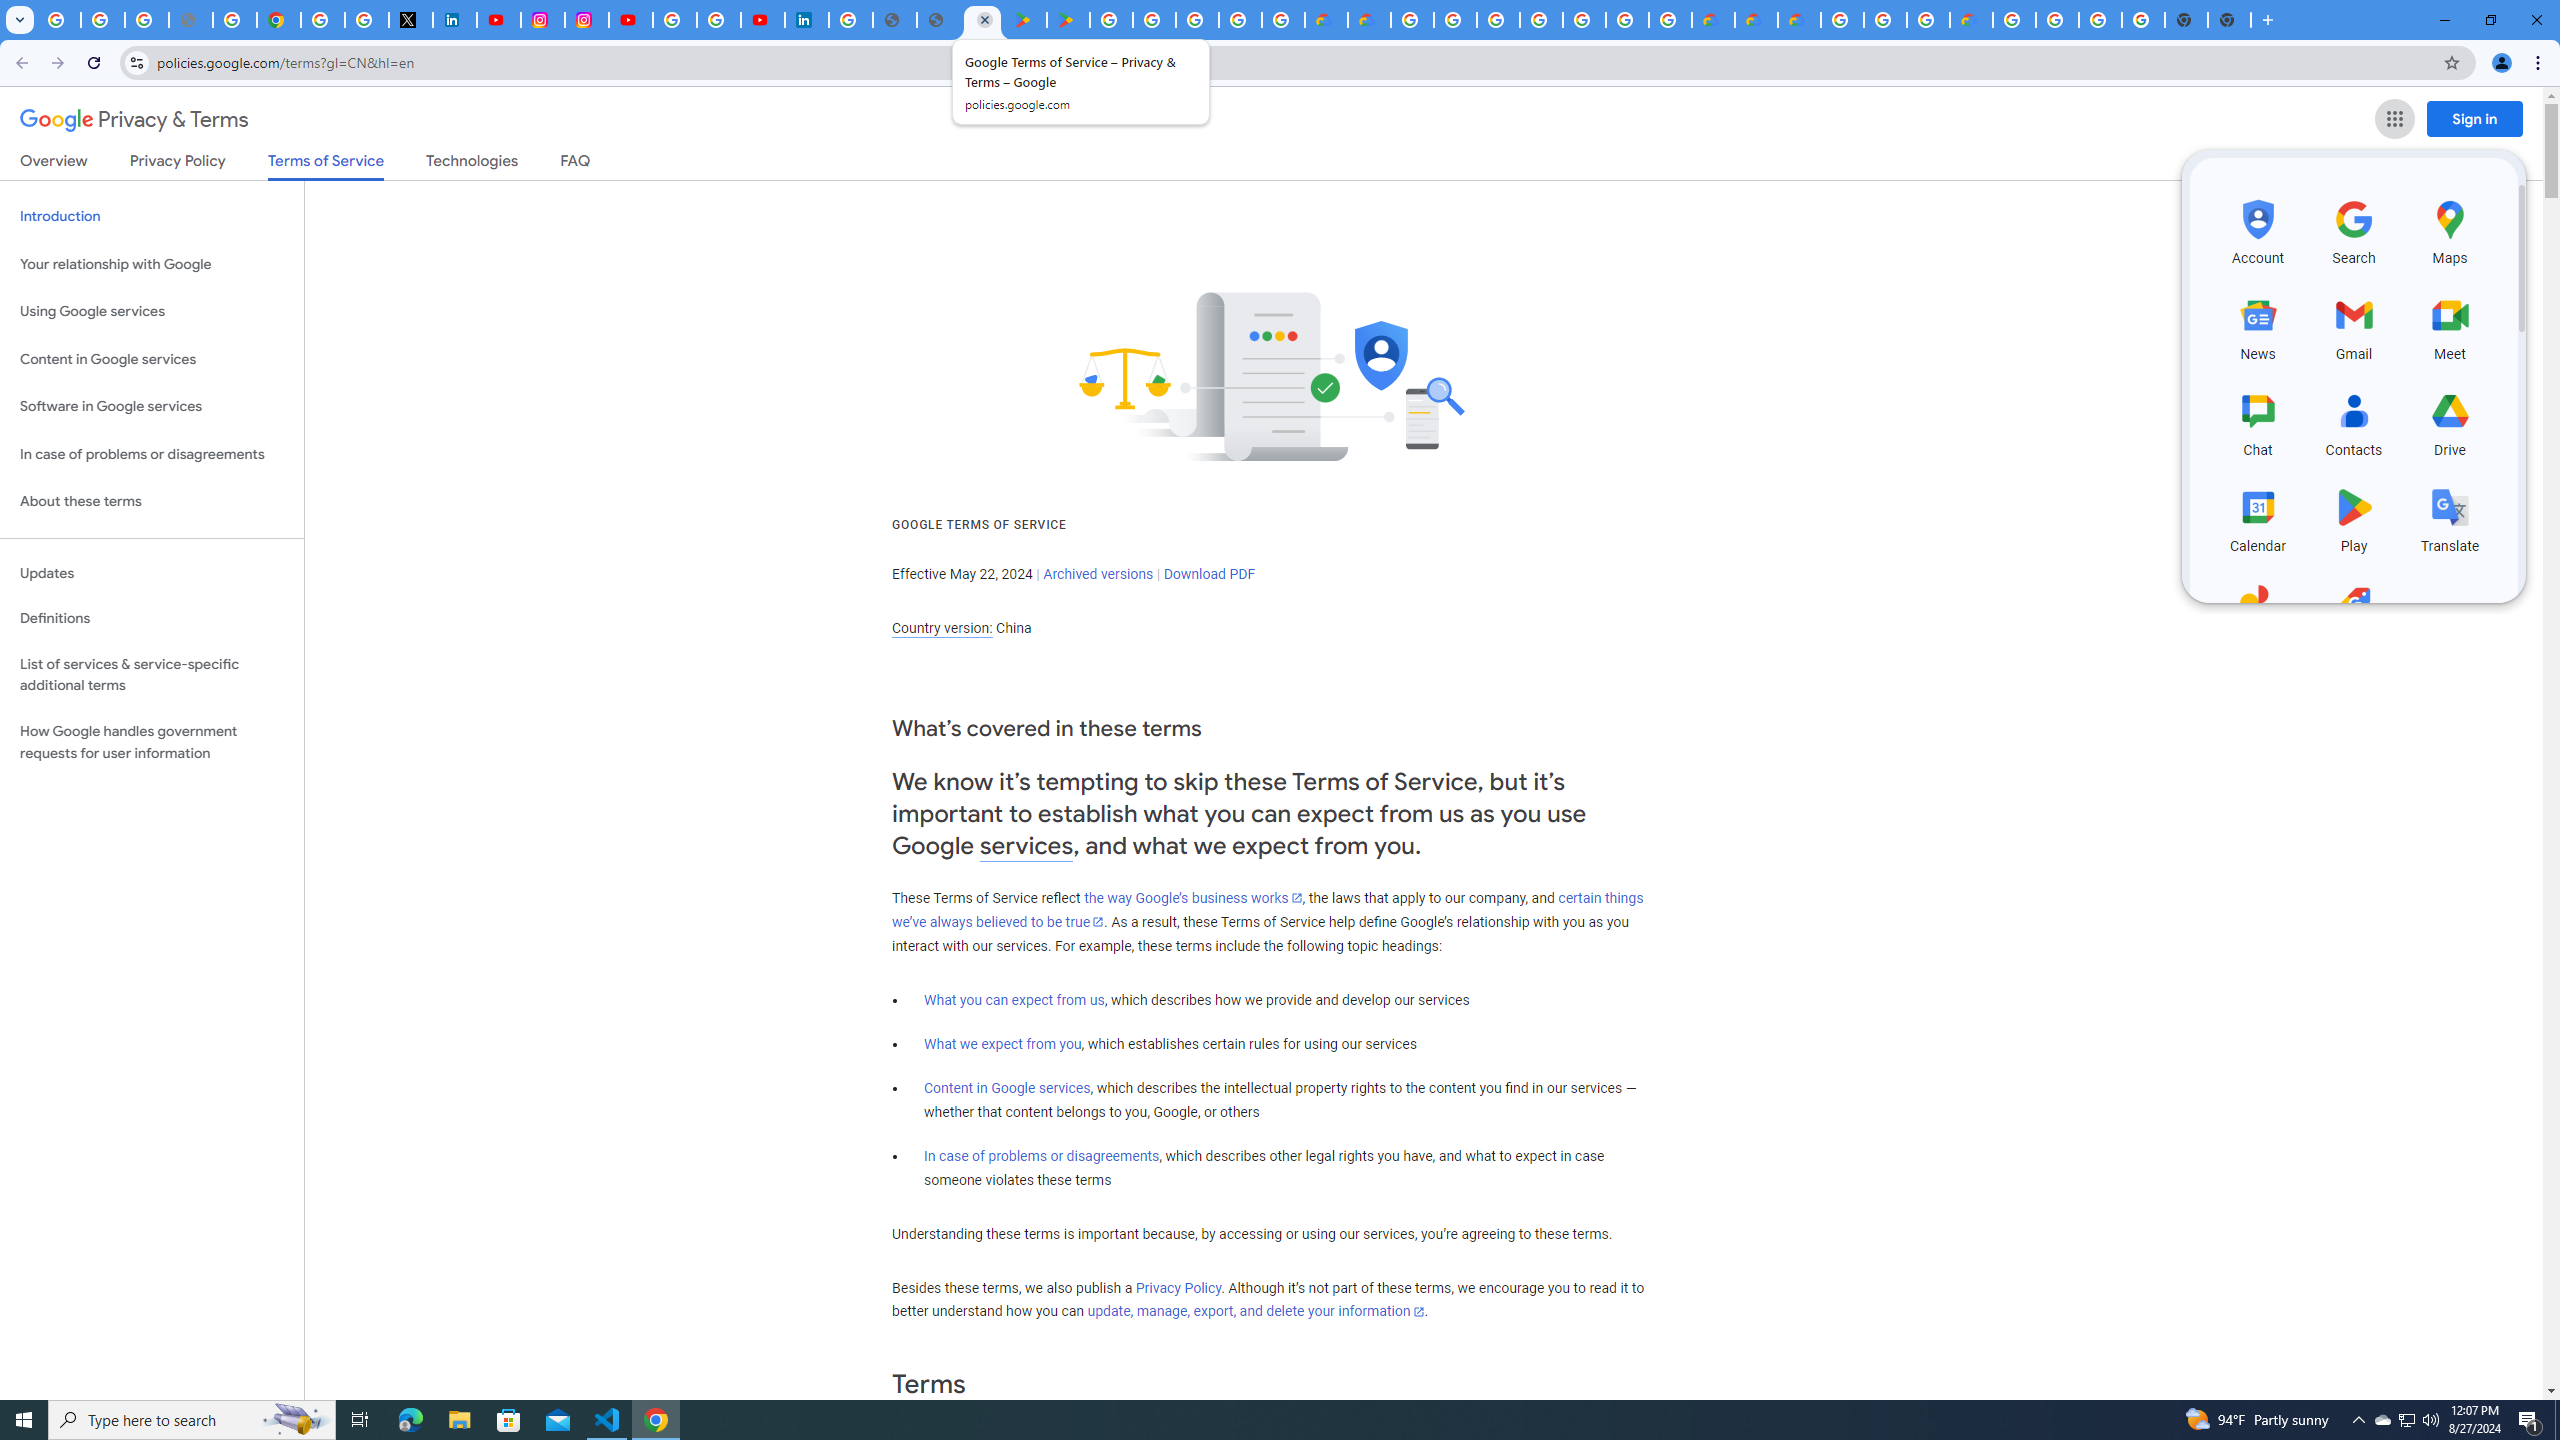  What do you see at coordinates (134, 120) in the screenshot?
I see `Privacy & Terms` at bounding box center [134, 120].